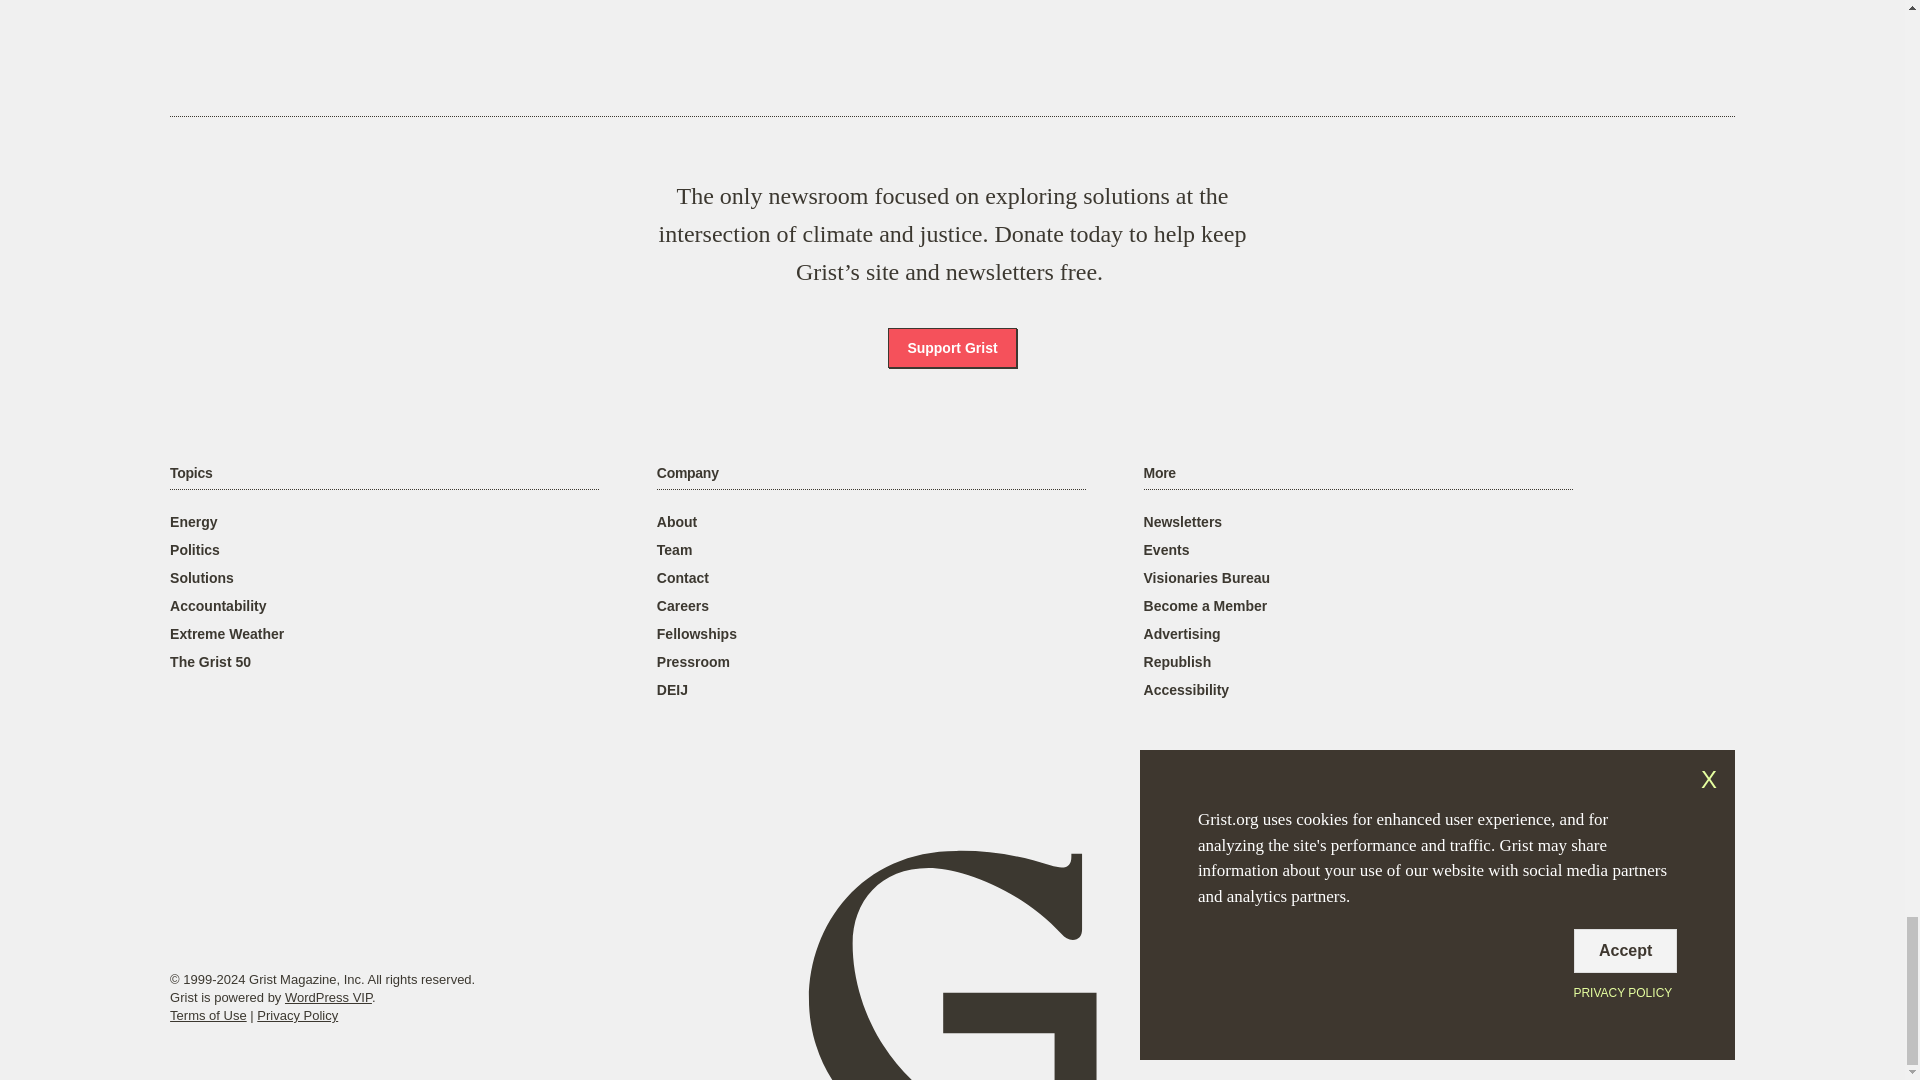 This screenshot has height=1080, width=1920. I want to click on More, so click(1160, 473).